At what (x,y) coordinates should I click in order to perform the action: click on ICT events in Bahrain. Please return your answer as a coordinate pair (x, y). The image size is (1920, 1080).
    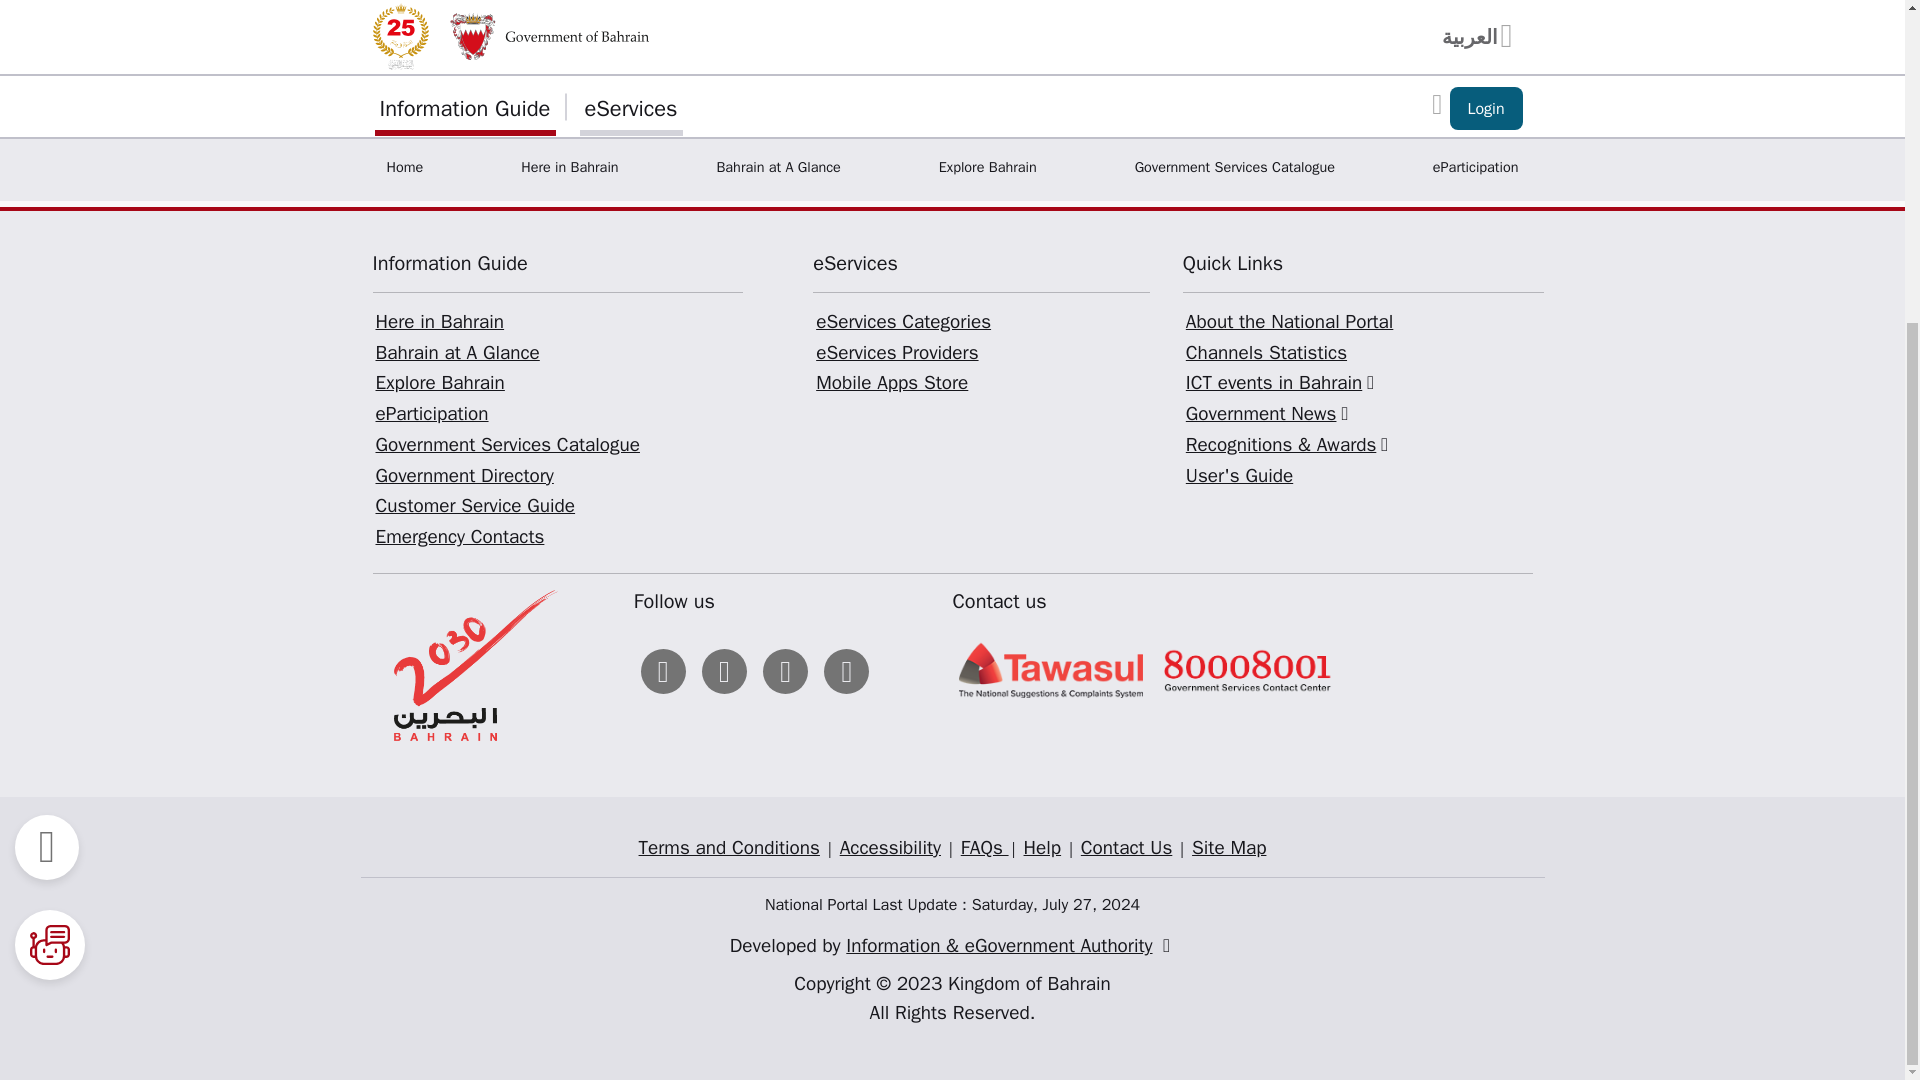
    Looking at the image, I should click on (1282, 383).